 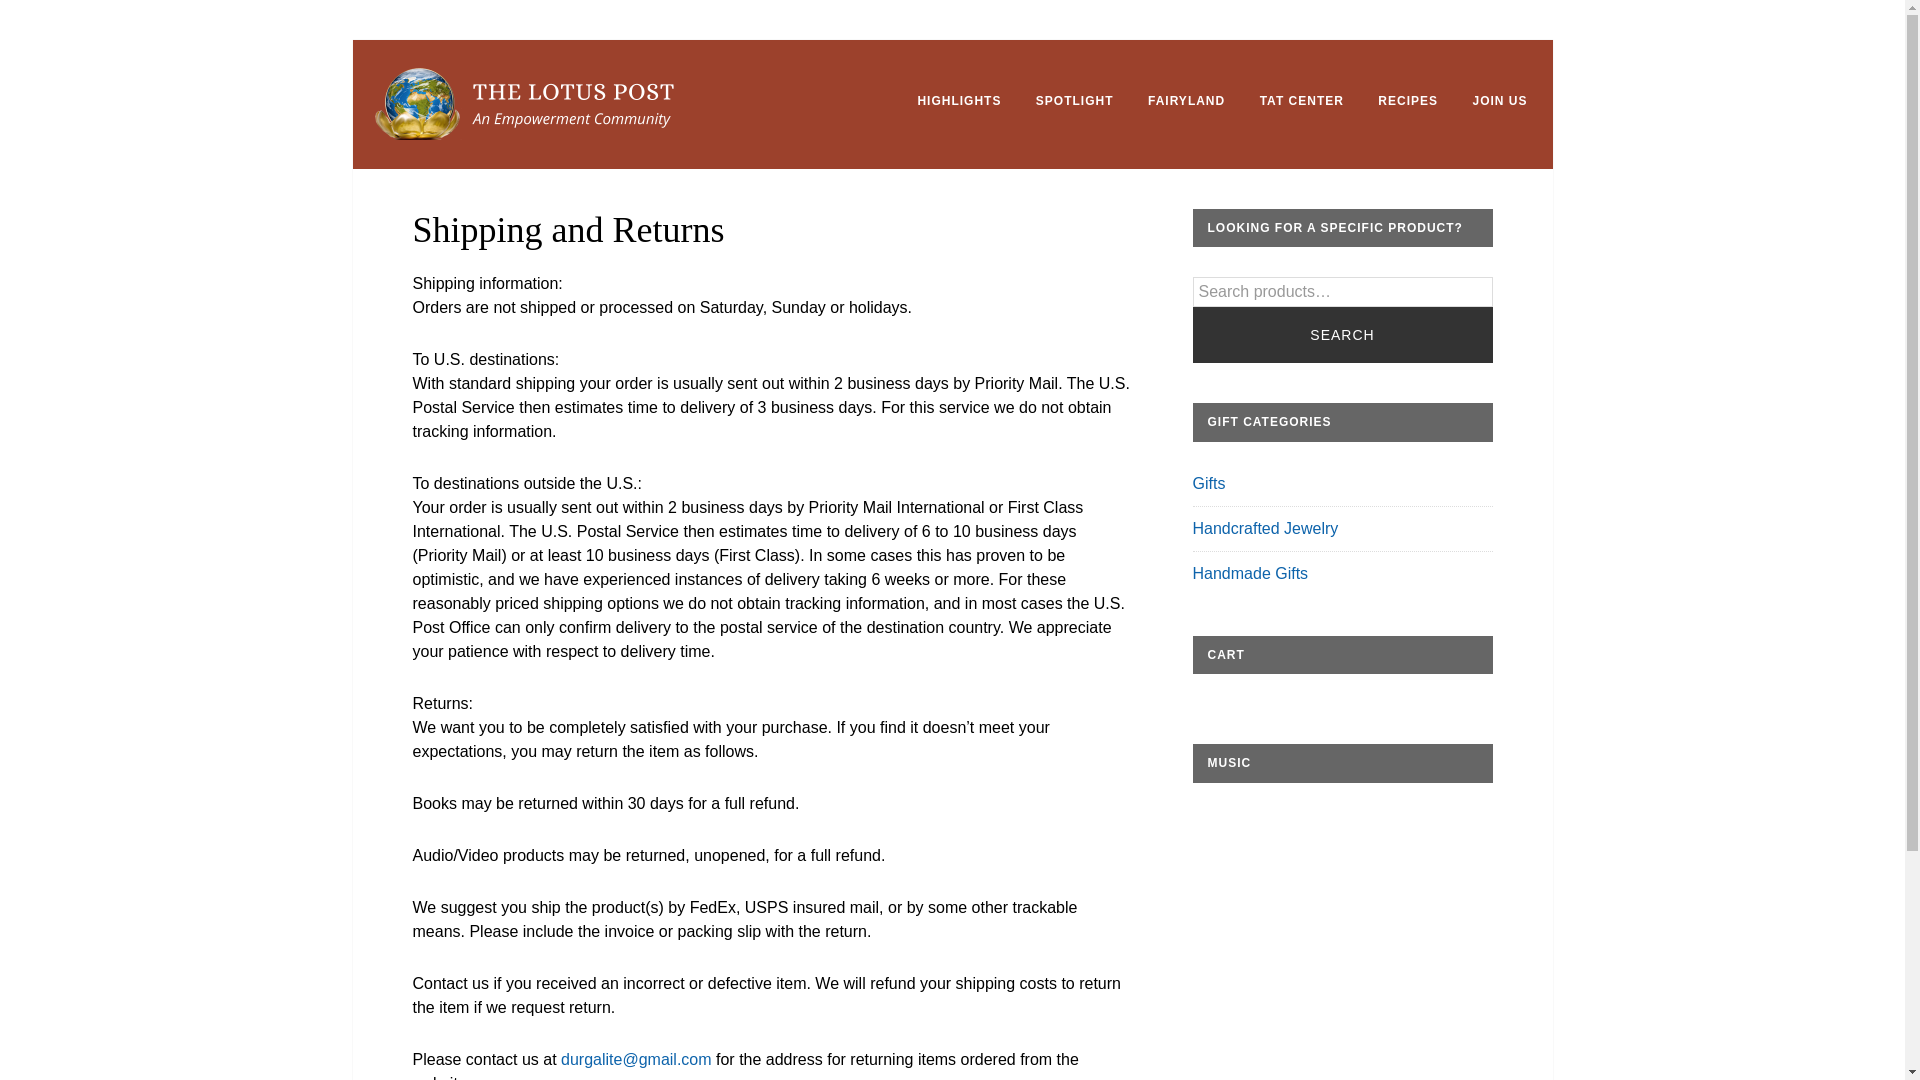 What do you see at coordinates (1408, 100) in the screenshot?
I see `RECIPES` at bounding box center [1408, 100].